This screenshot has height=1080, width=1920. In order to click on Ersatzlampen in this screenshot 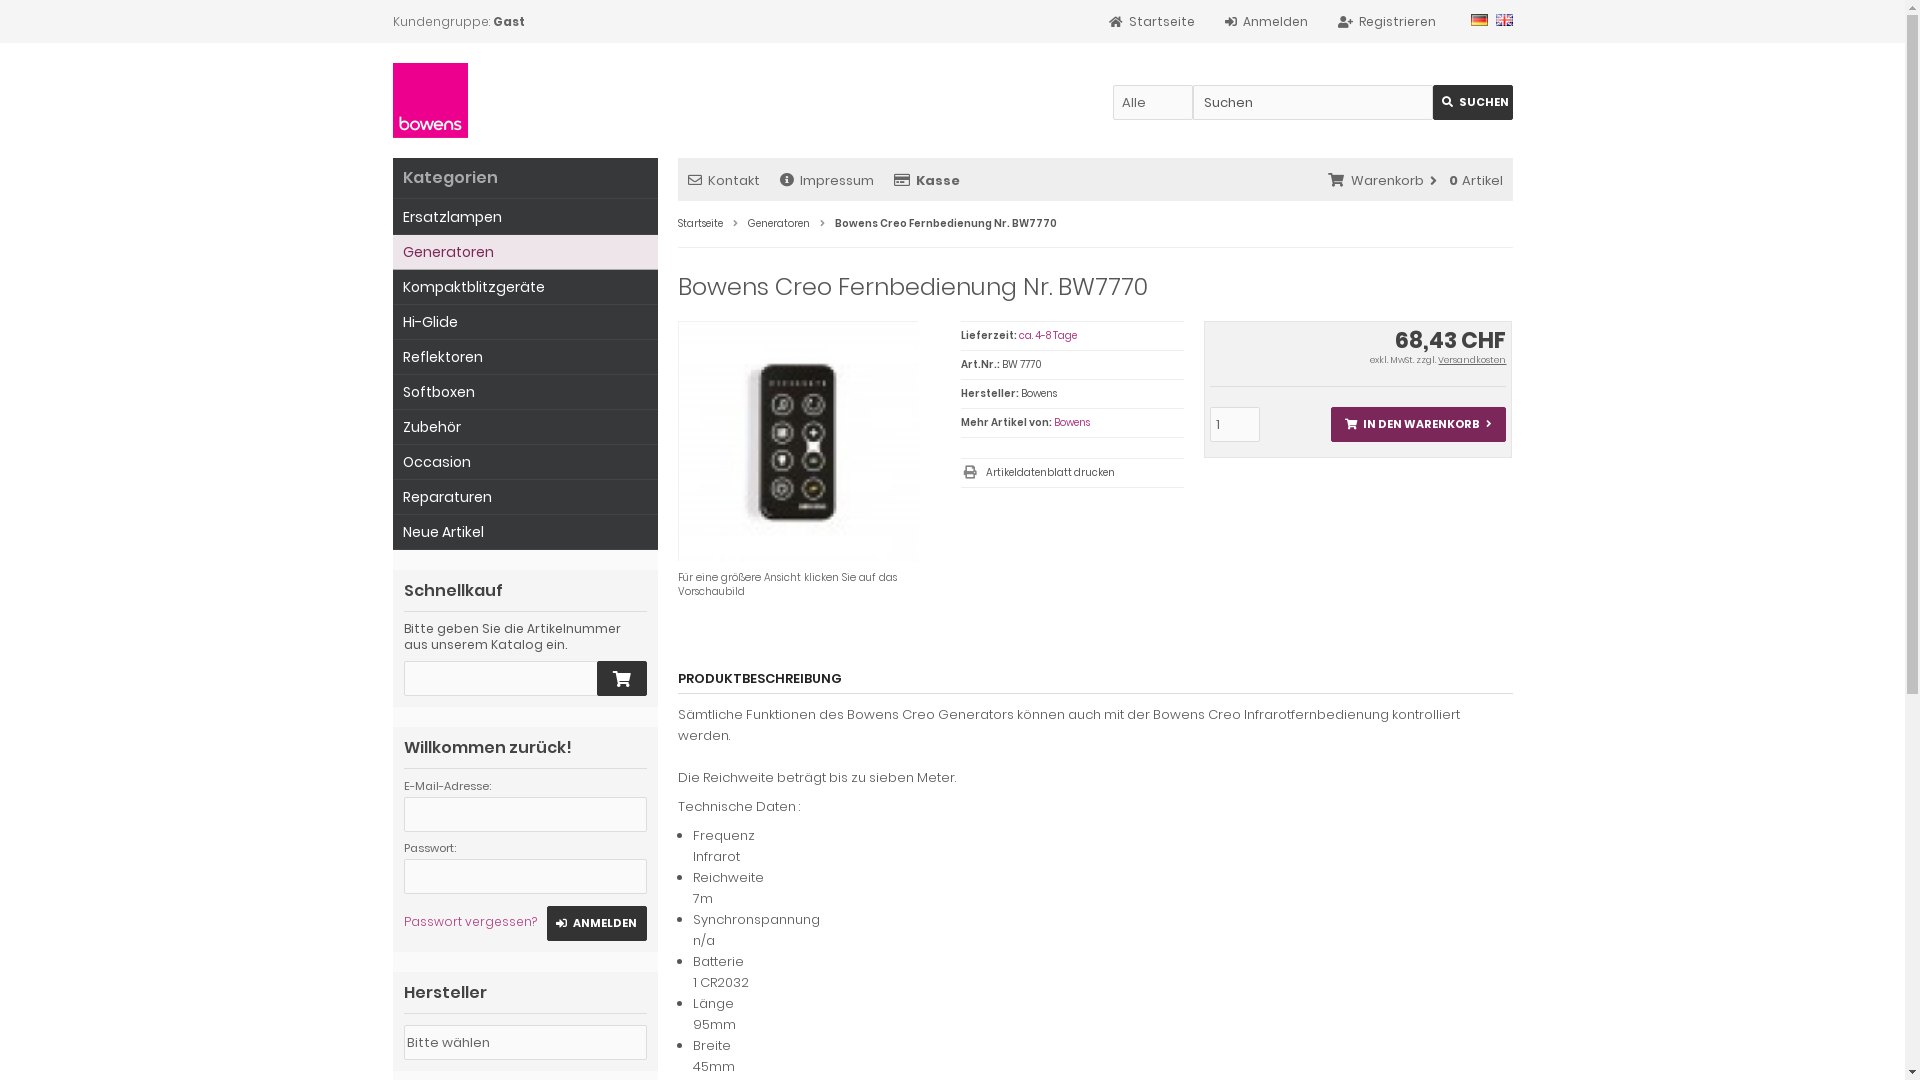, I will do `click(524, 218)`.